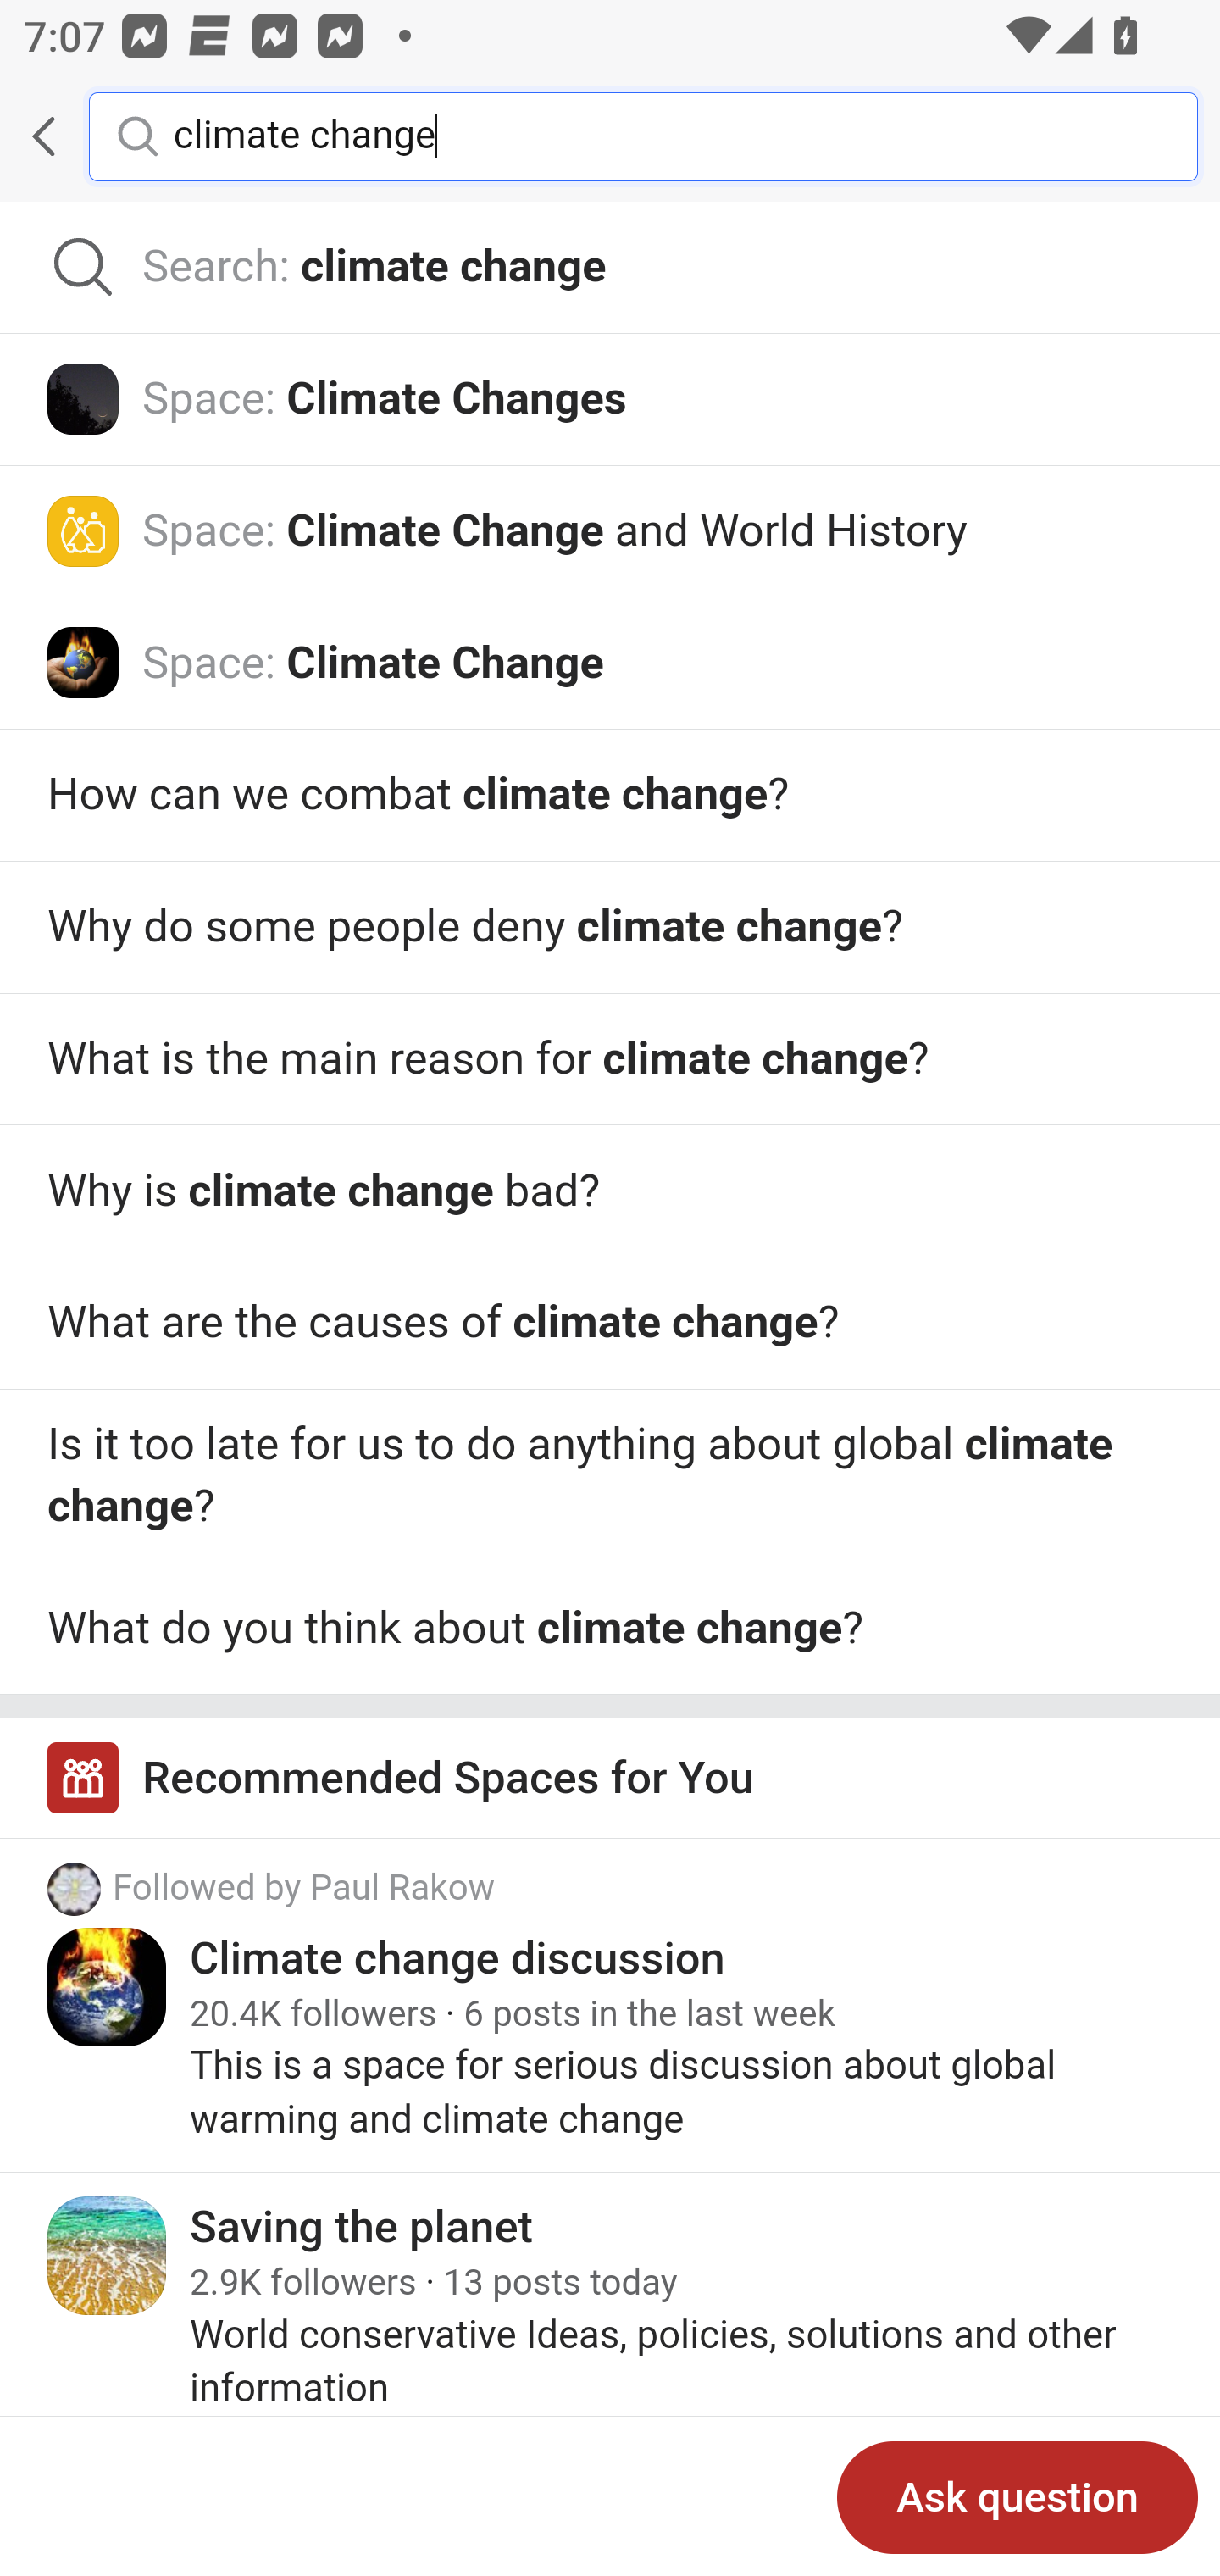 Image resolution: width=1220 pixels, height=2576 pixels. Describe the element at coordinates (610, 136) in the screenshot. I see `Me Home Search Add` at that location.